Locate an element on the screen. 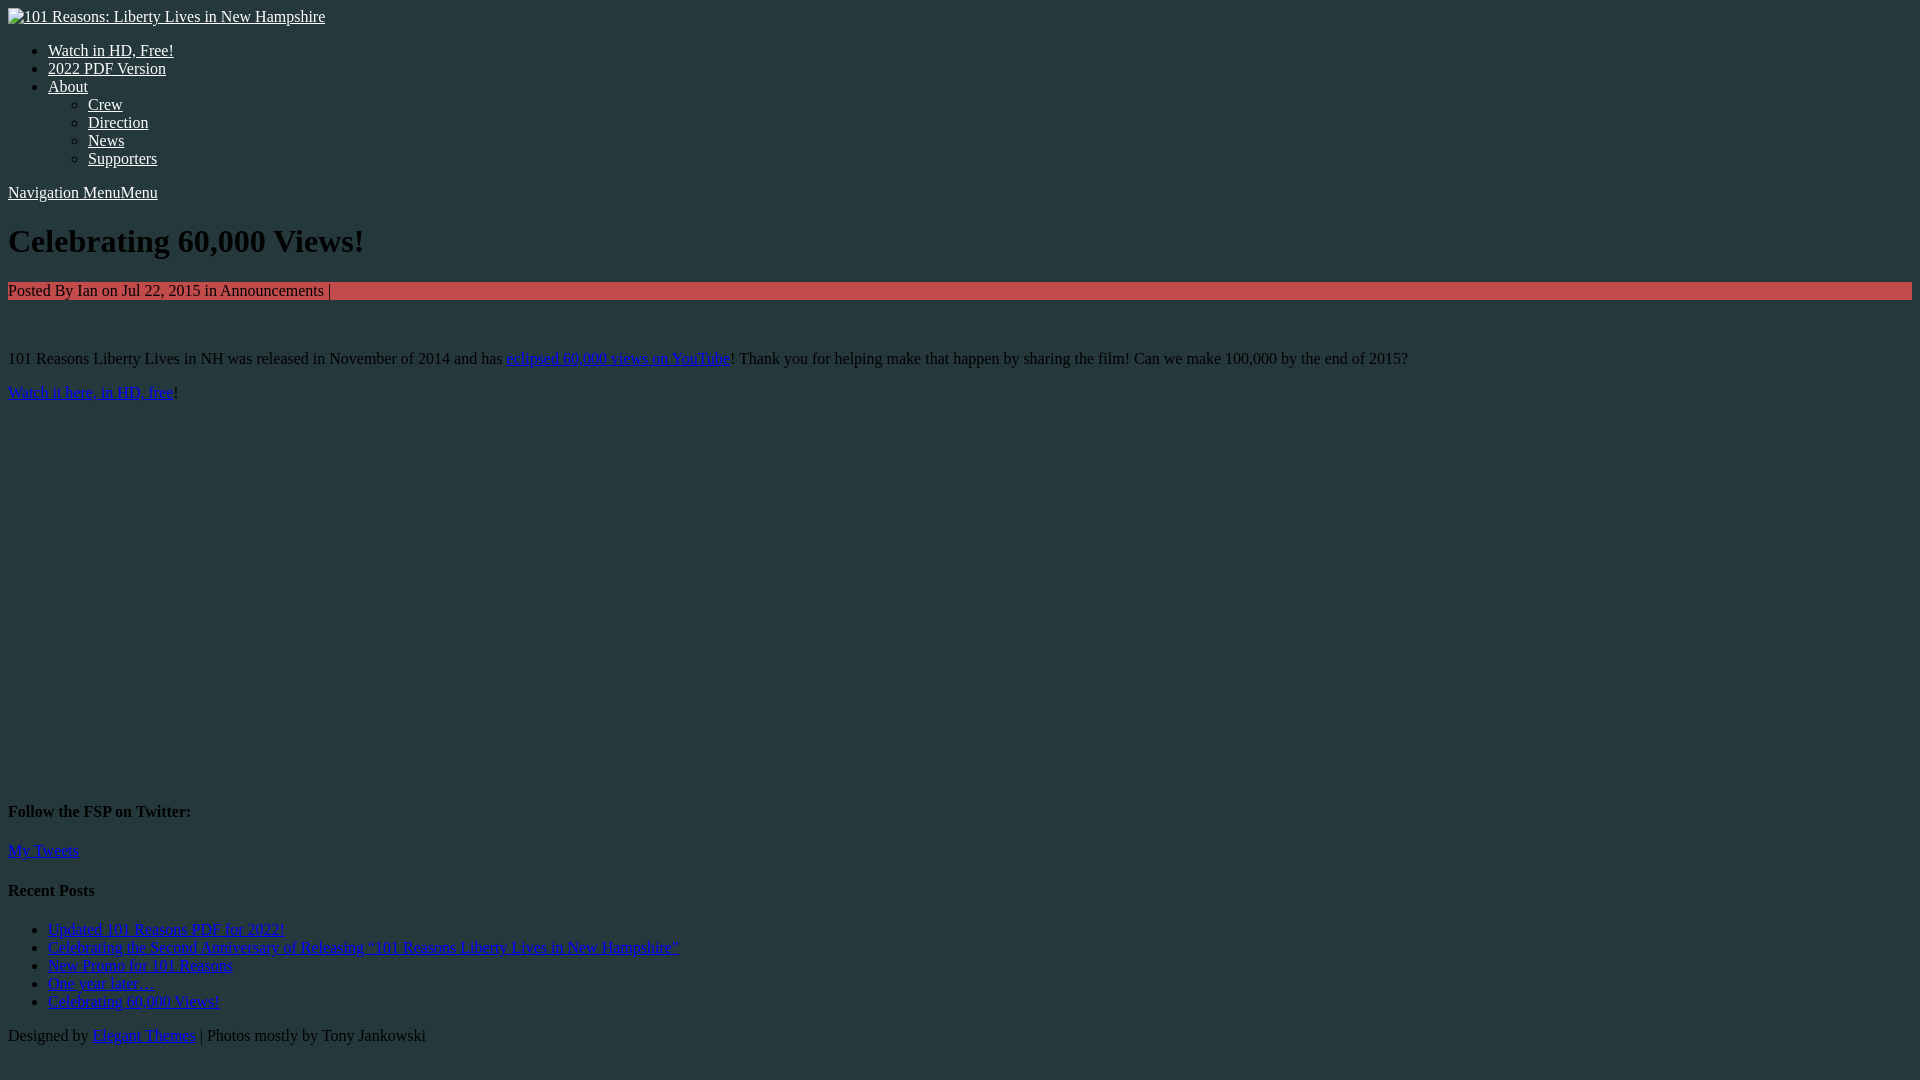 Image resolution: width=1920 pixels, height=1080 pixels. Watch it here, in HD, free is located at coordinates (90, 392).